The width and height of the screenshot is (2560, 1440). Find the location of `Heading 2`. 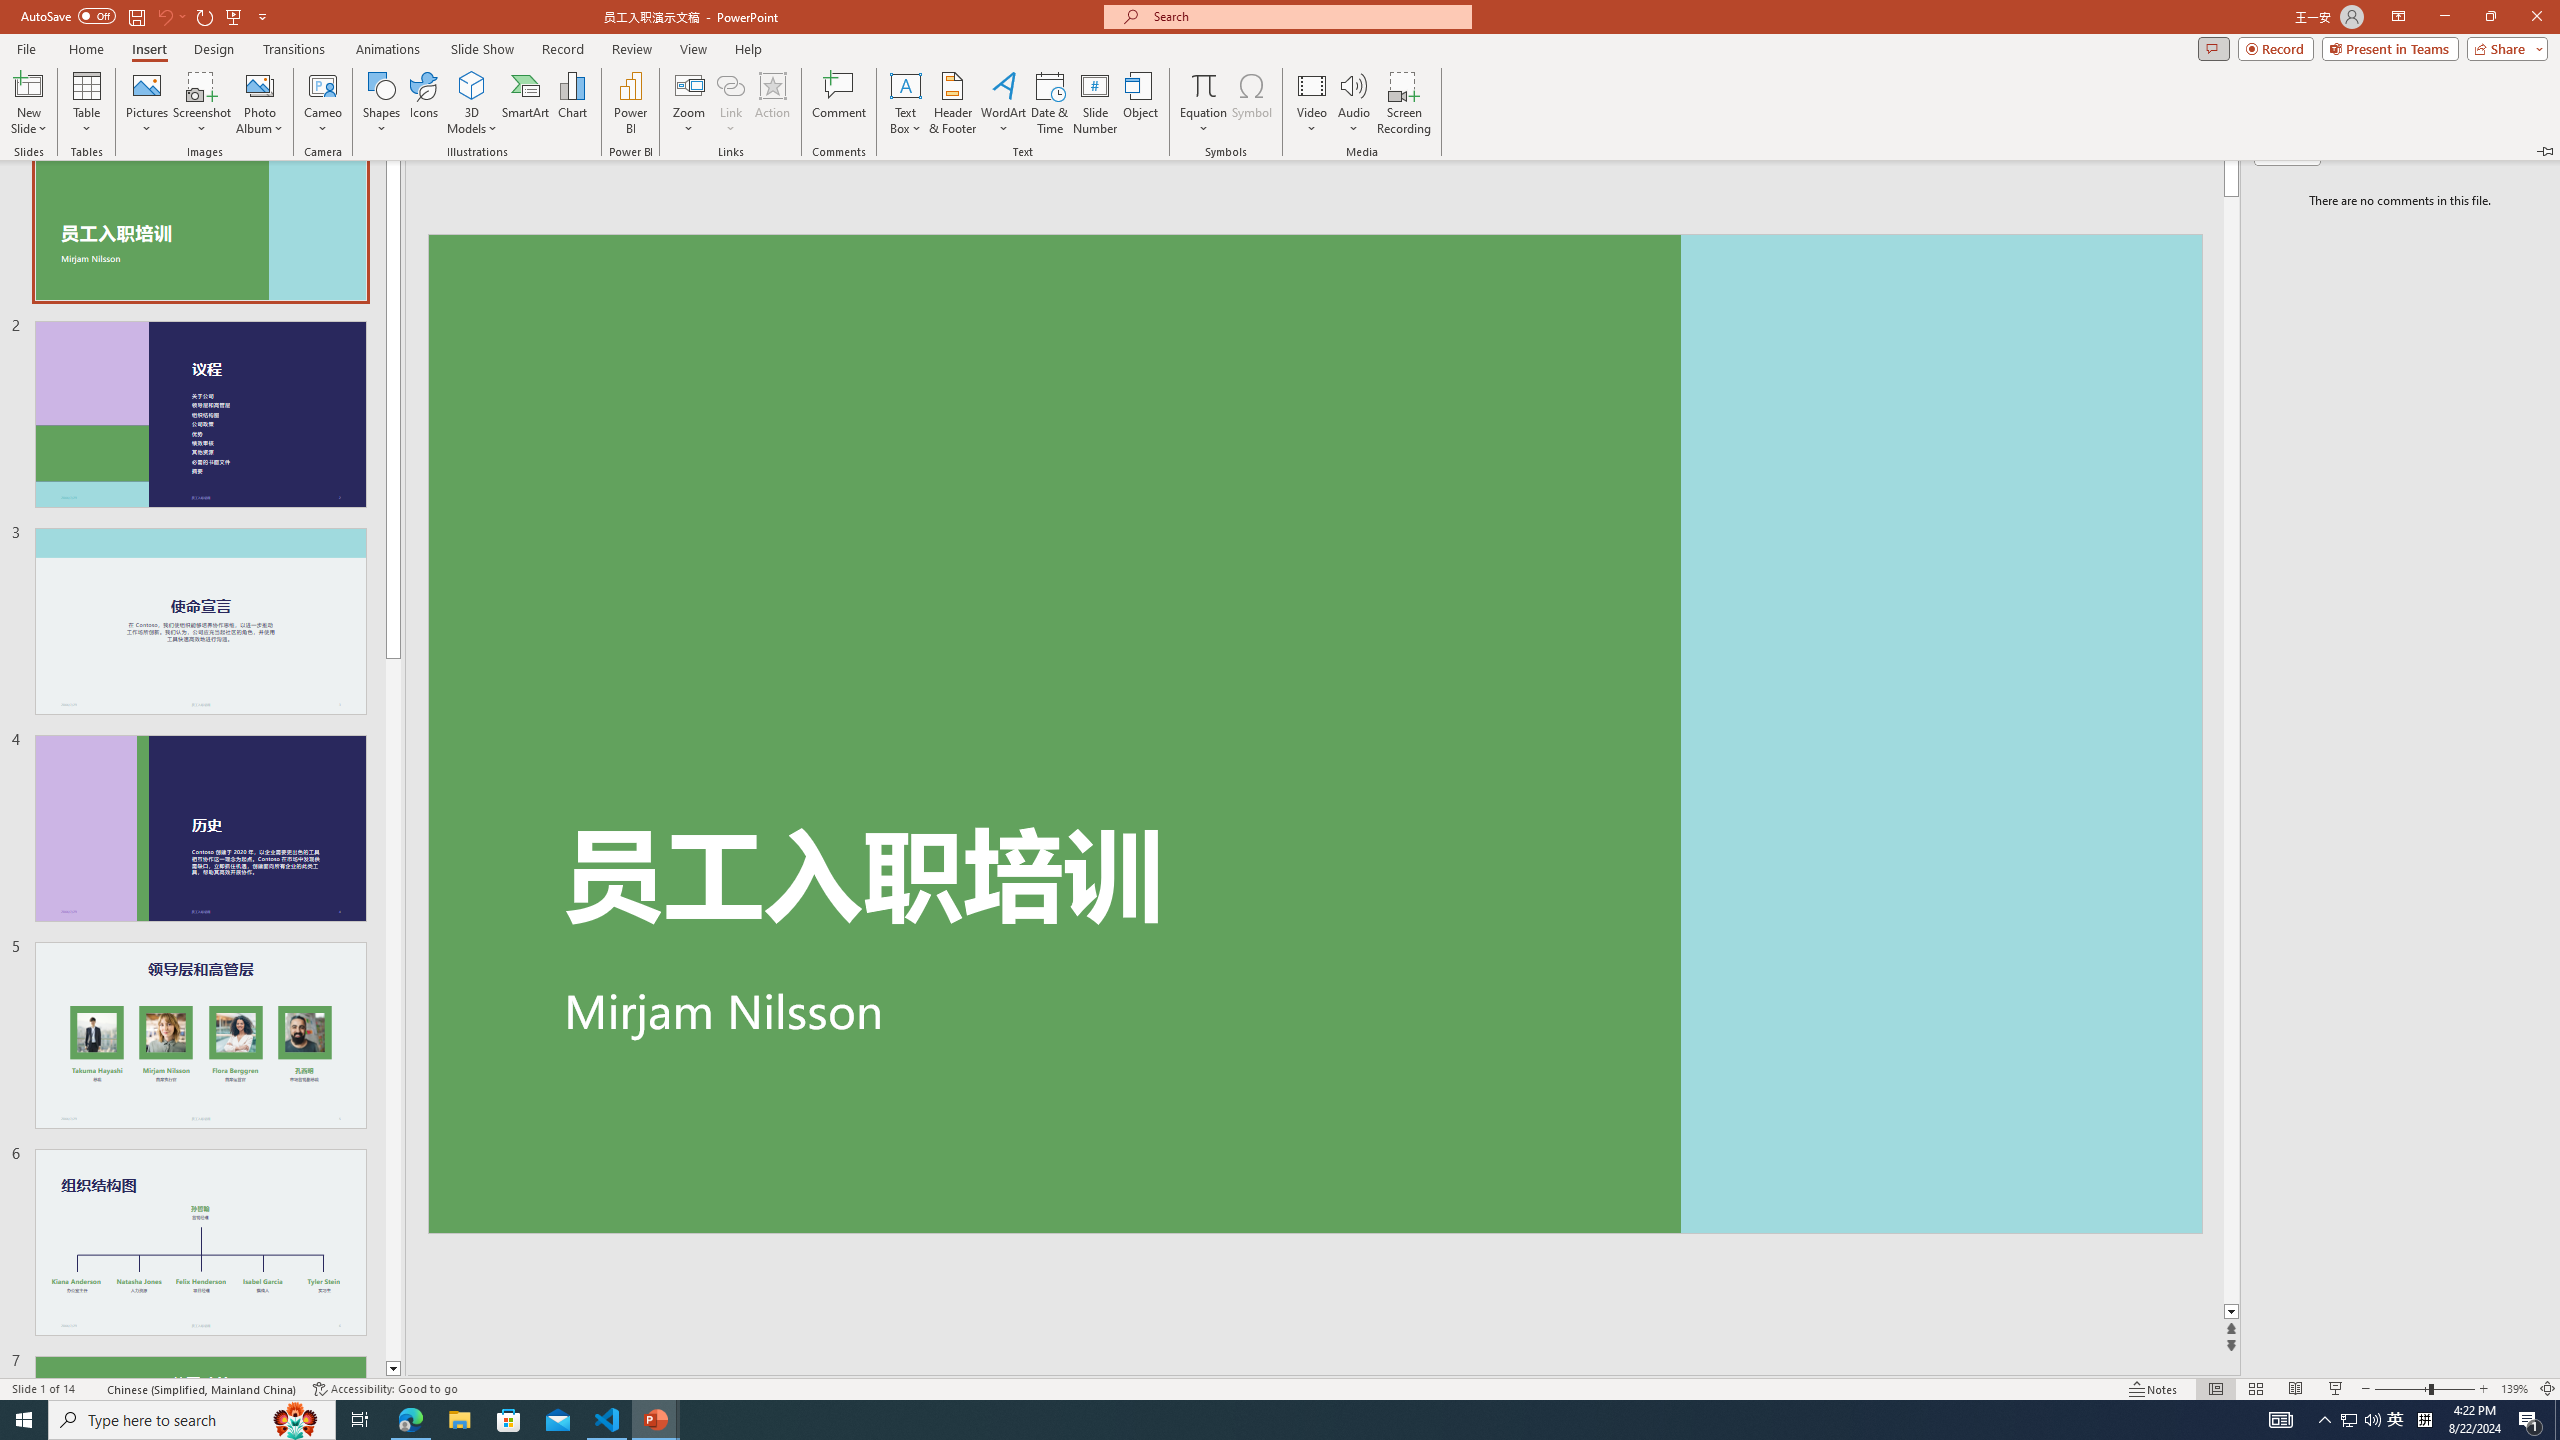

Heading 2 is located at coordinates (1710, 160).